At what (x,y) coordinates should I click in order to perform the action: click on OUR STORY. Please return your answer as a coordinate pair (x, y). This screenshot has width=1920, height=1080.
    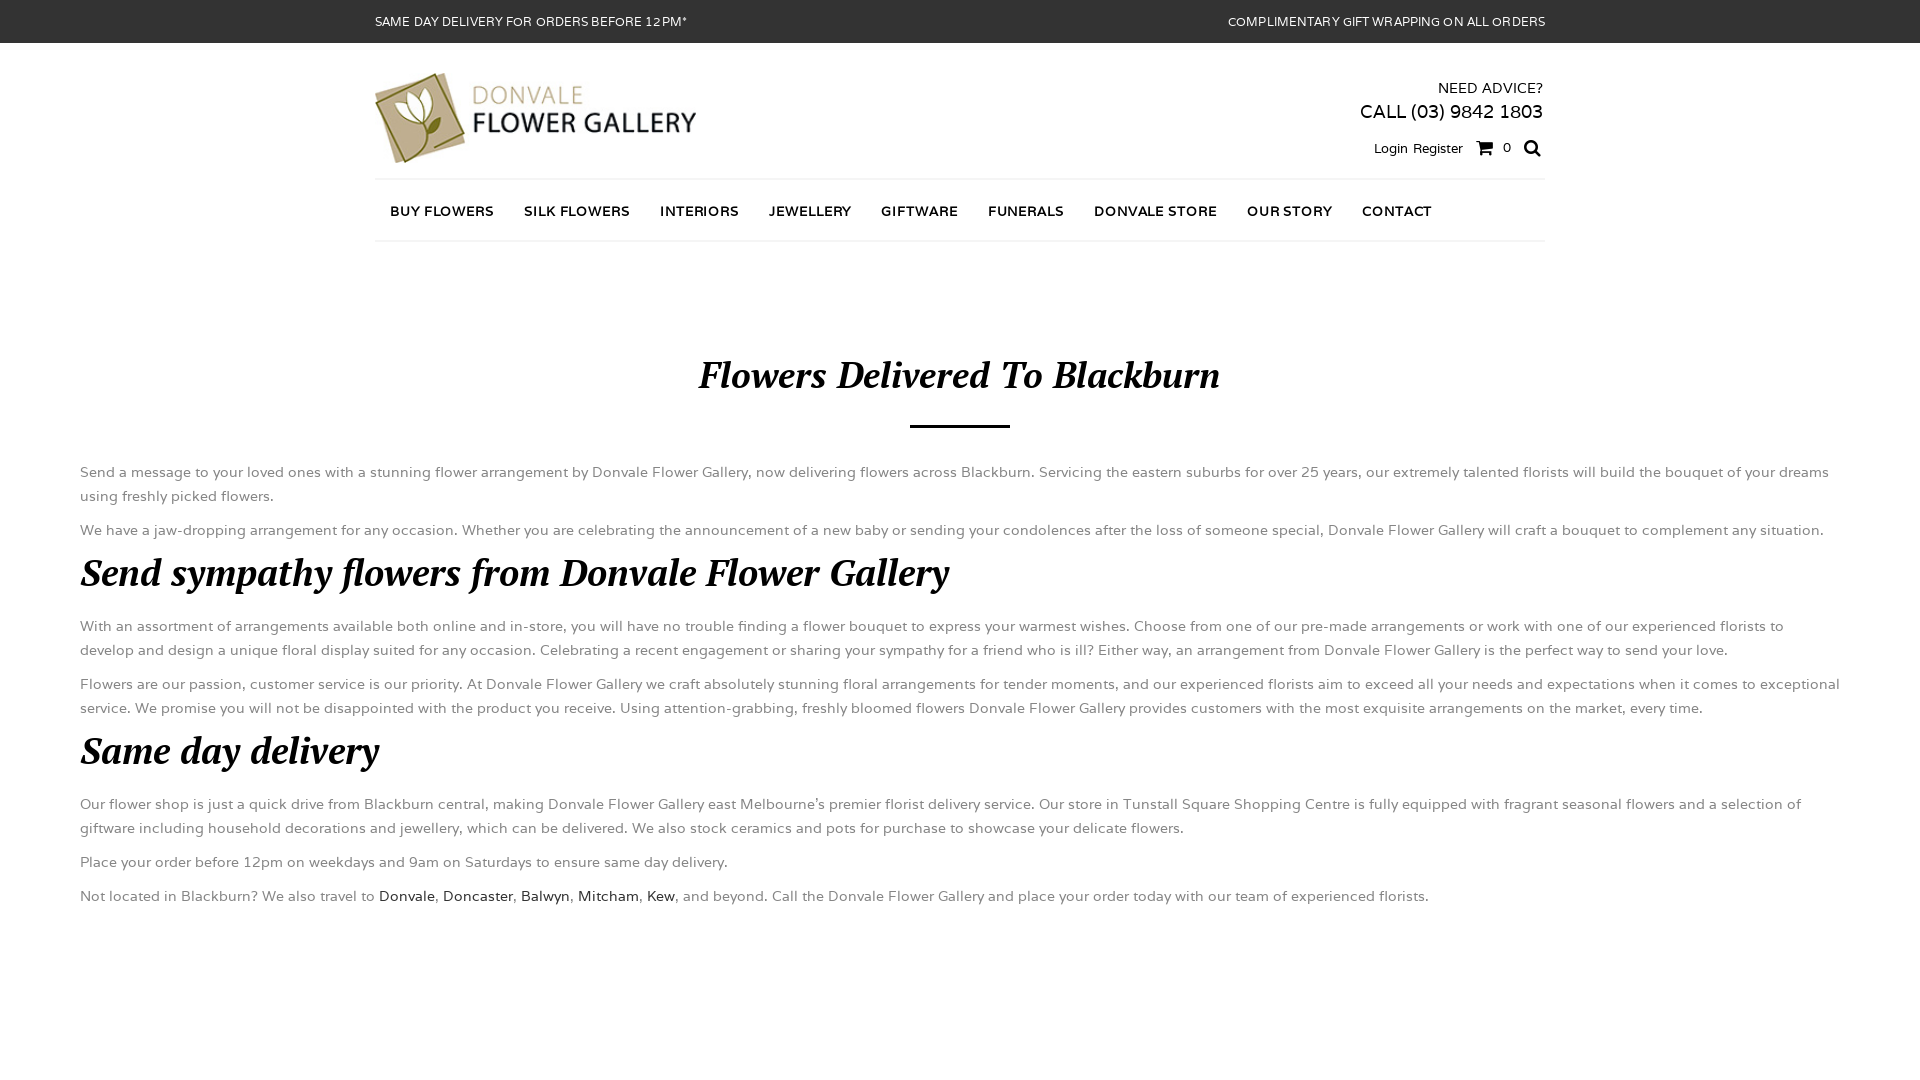
    Looking at the image, I should click on (1290, 212).